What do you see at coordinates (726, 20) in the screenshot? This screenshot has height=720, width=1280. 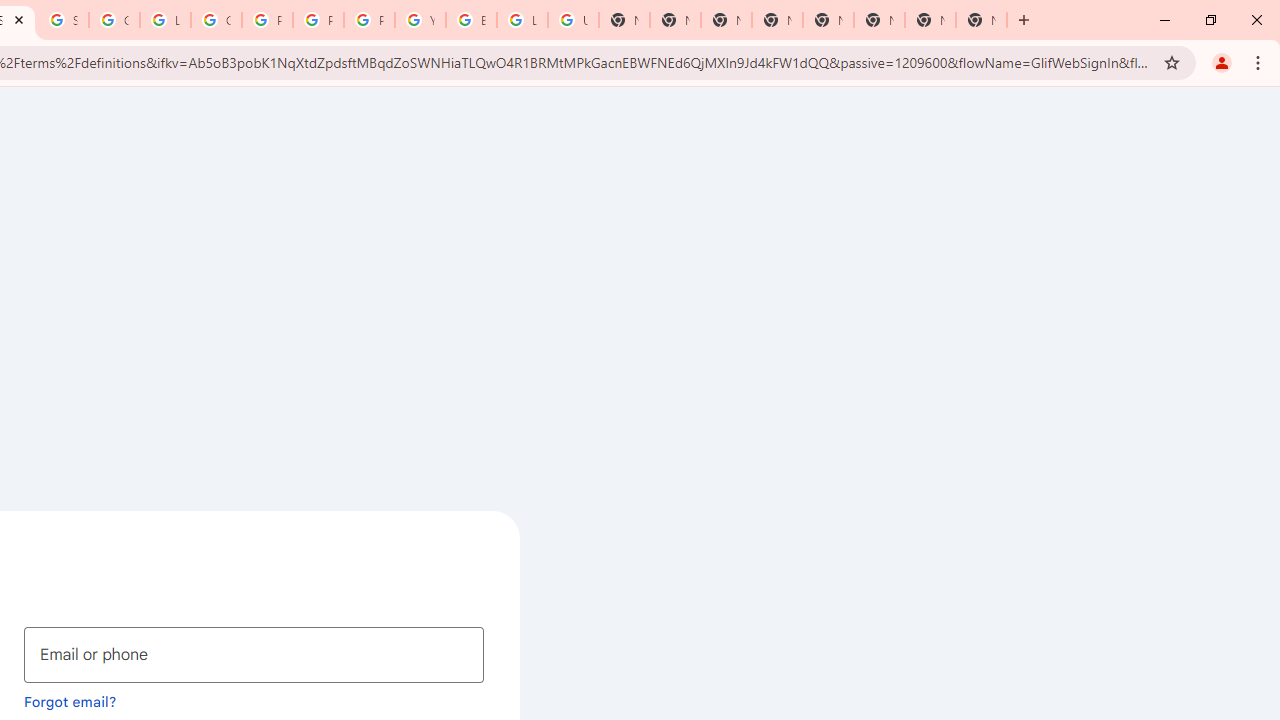 I see `New Tab` at bounding box center [726, 20].